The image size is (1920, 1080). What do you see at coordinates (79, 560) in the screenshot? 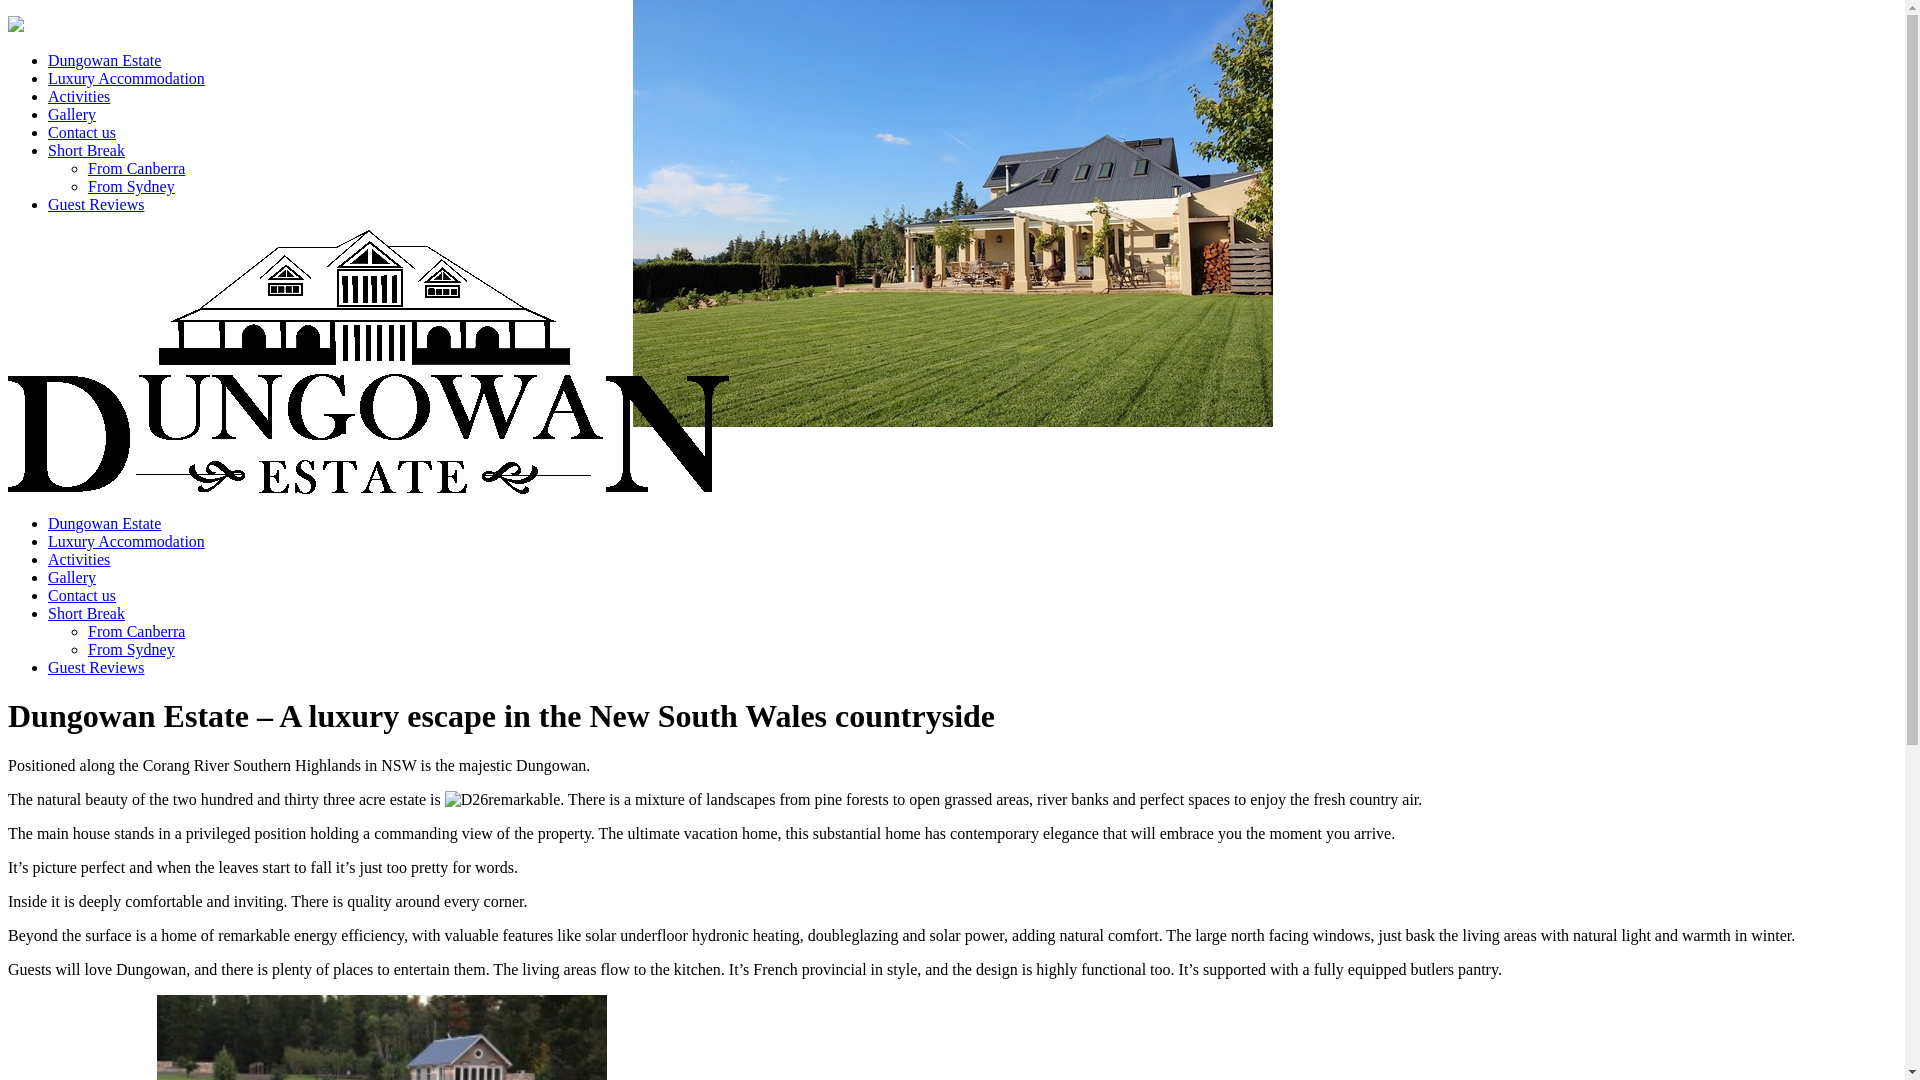
I see `Activities` at bounding box center [79, 560].